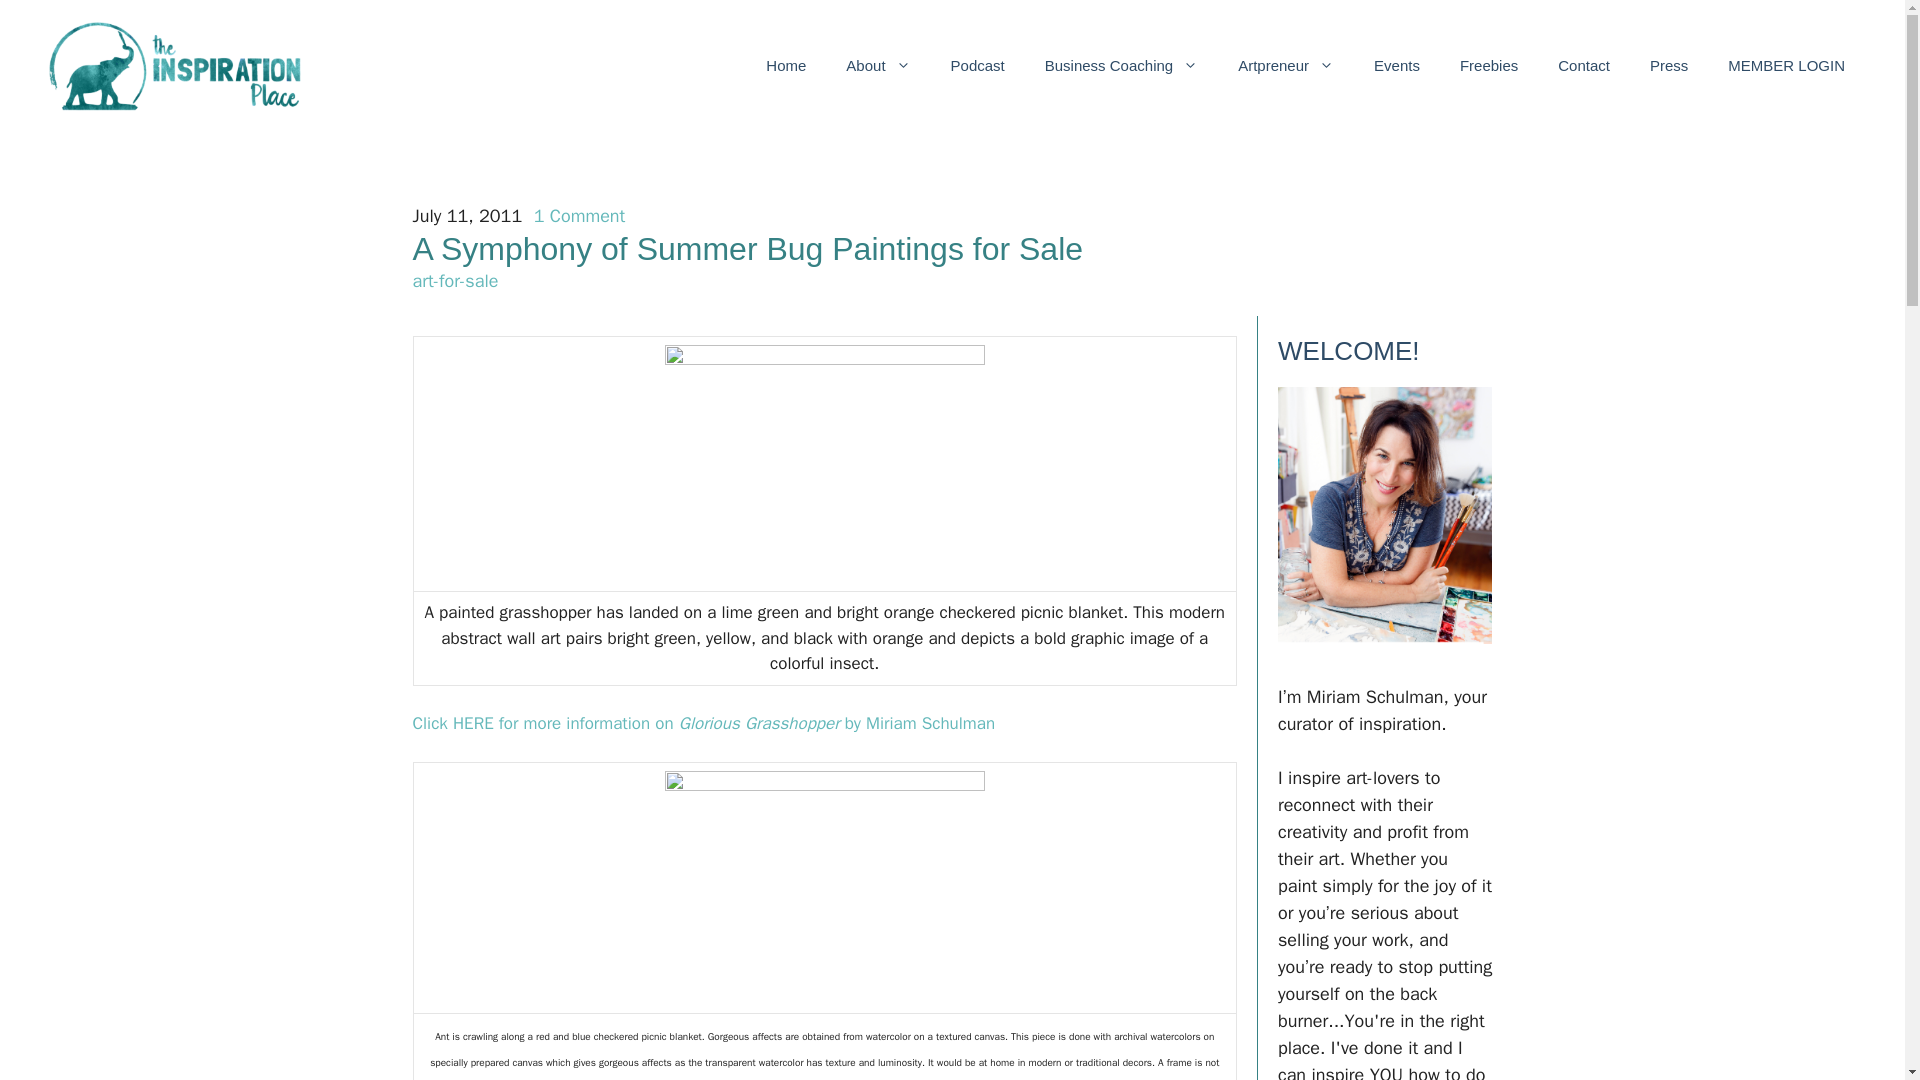 The image size is (1920, 1080). Describe the element at coordinates (1584, 66) in the screenshot. I see `Contact` at that location.